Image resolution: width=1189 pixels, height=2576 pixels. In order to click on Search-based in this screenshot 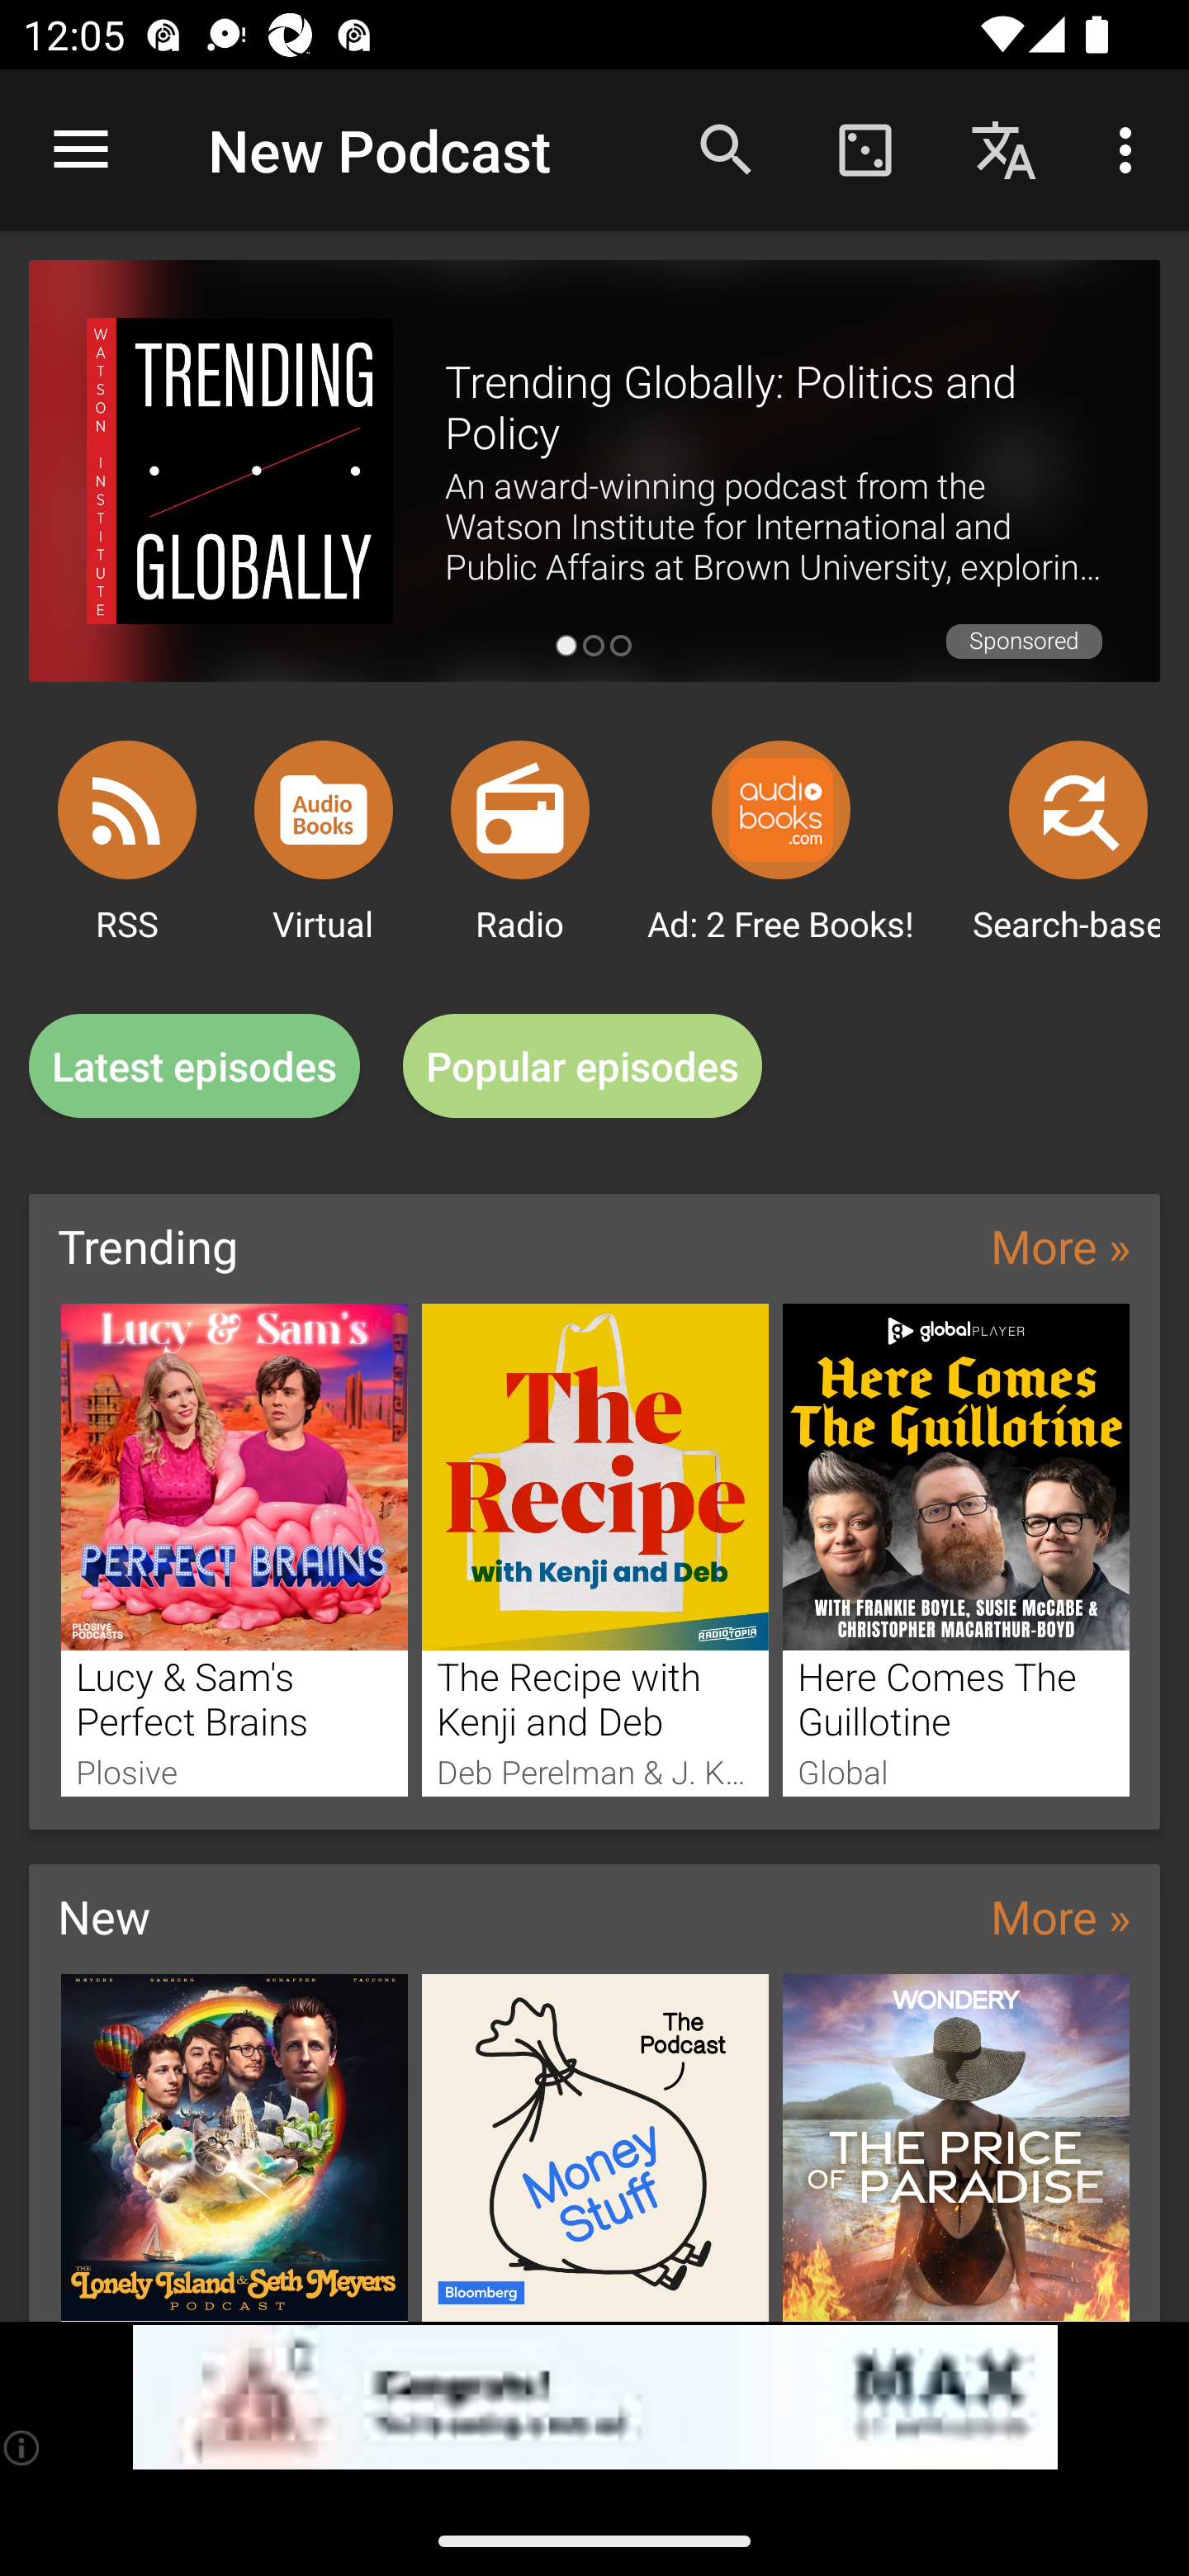, I will do `click(1078, 809)`.